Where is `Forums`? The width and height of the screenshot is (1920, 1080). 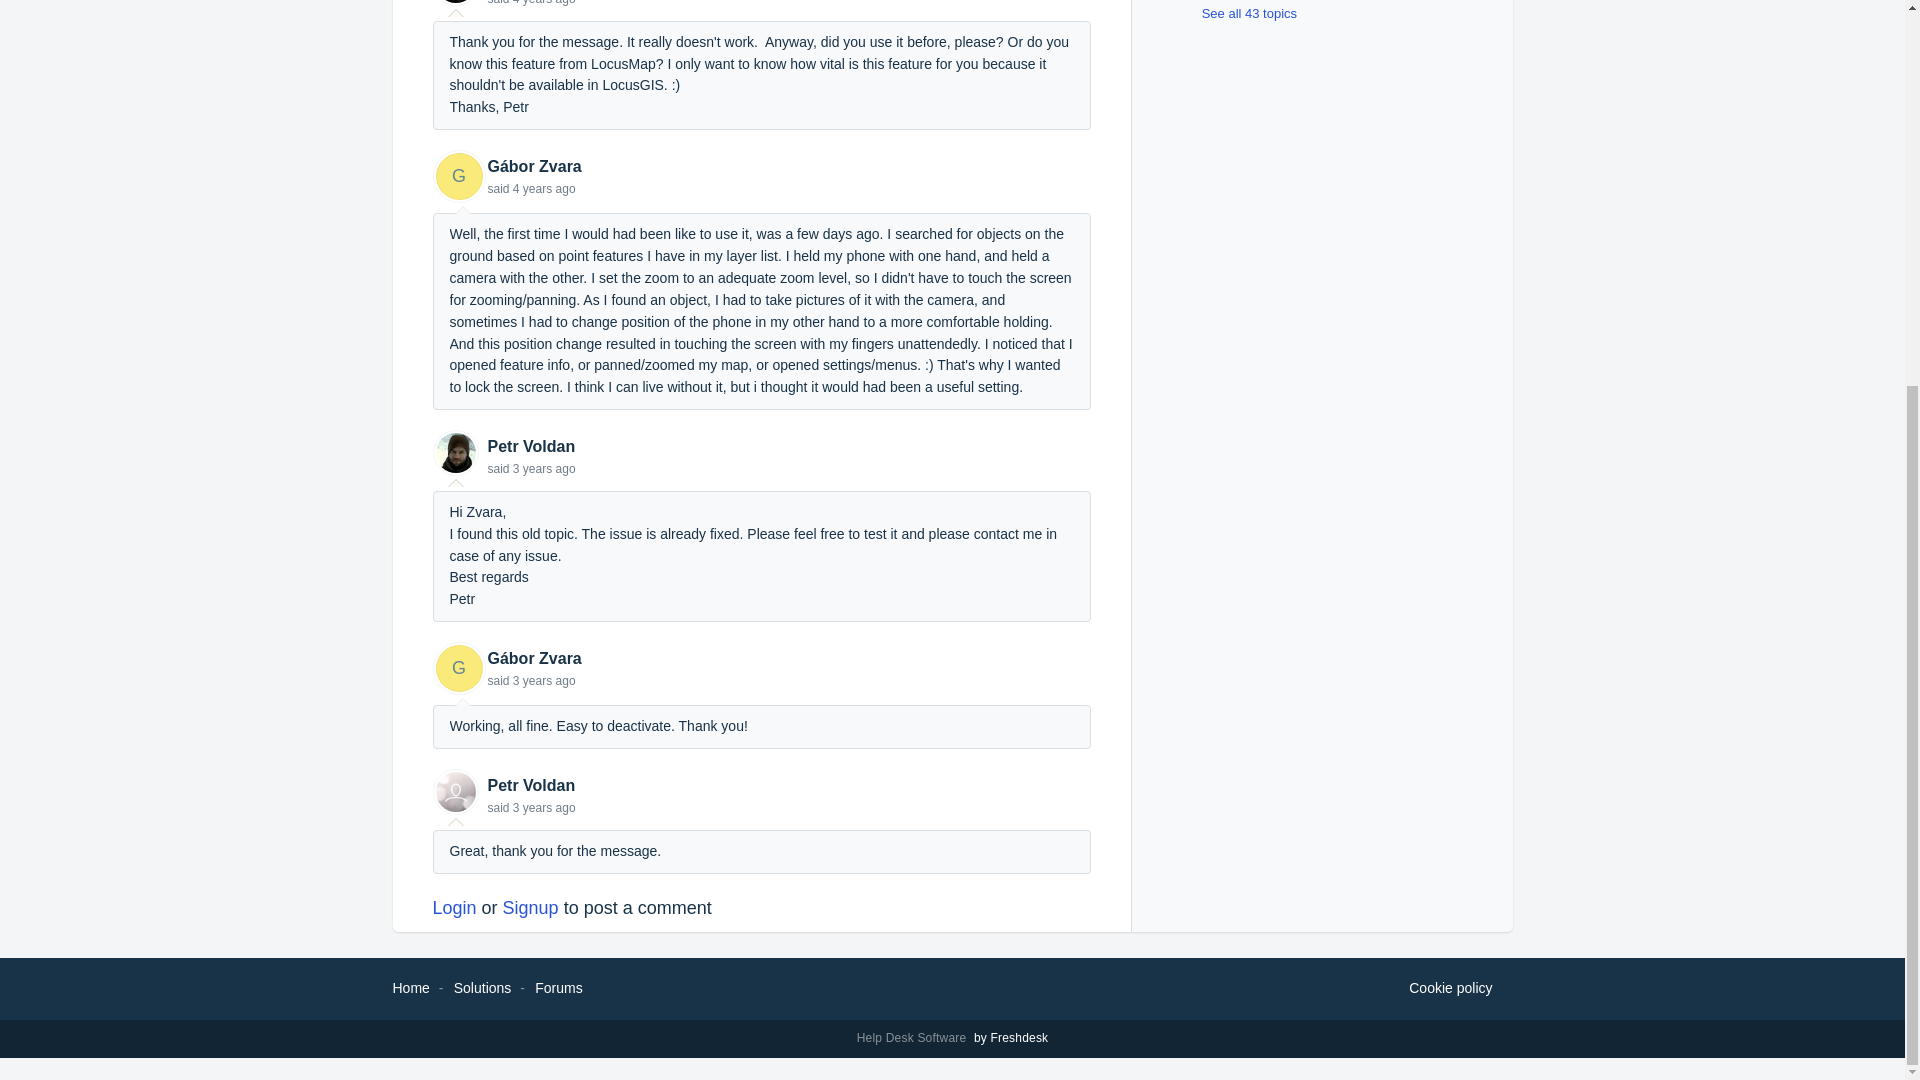 Forums is located at coordinates (558, 987).